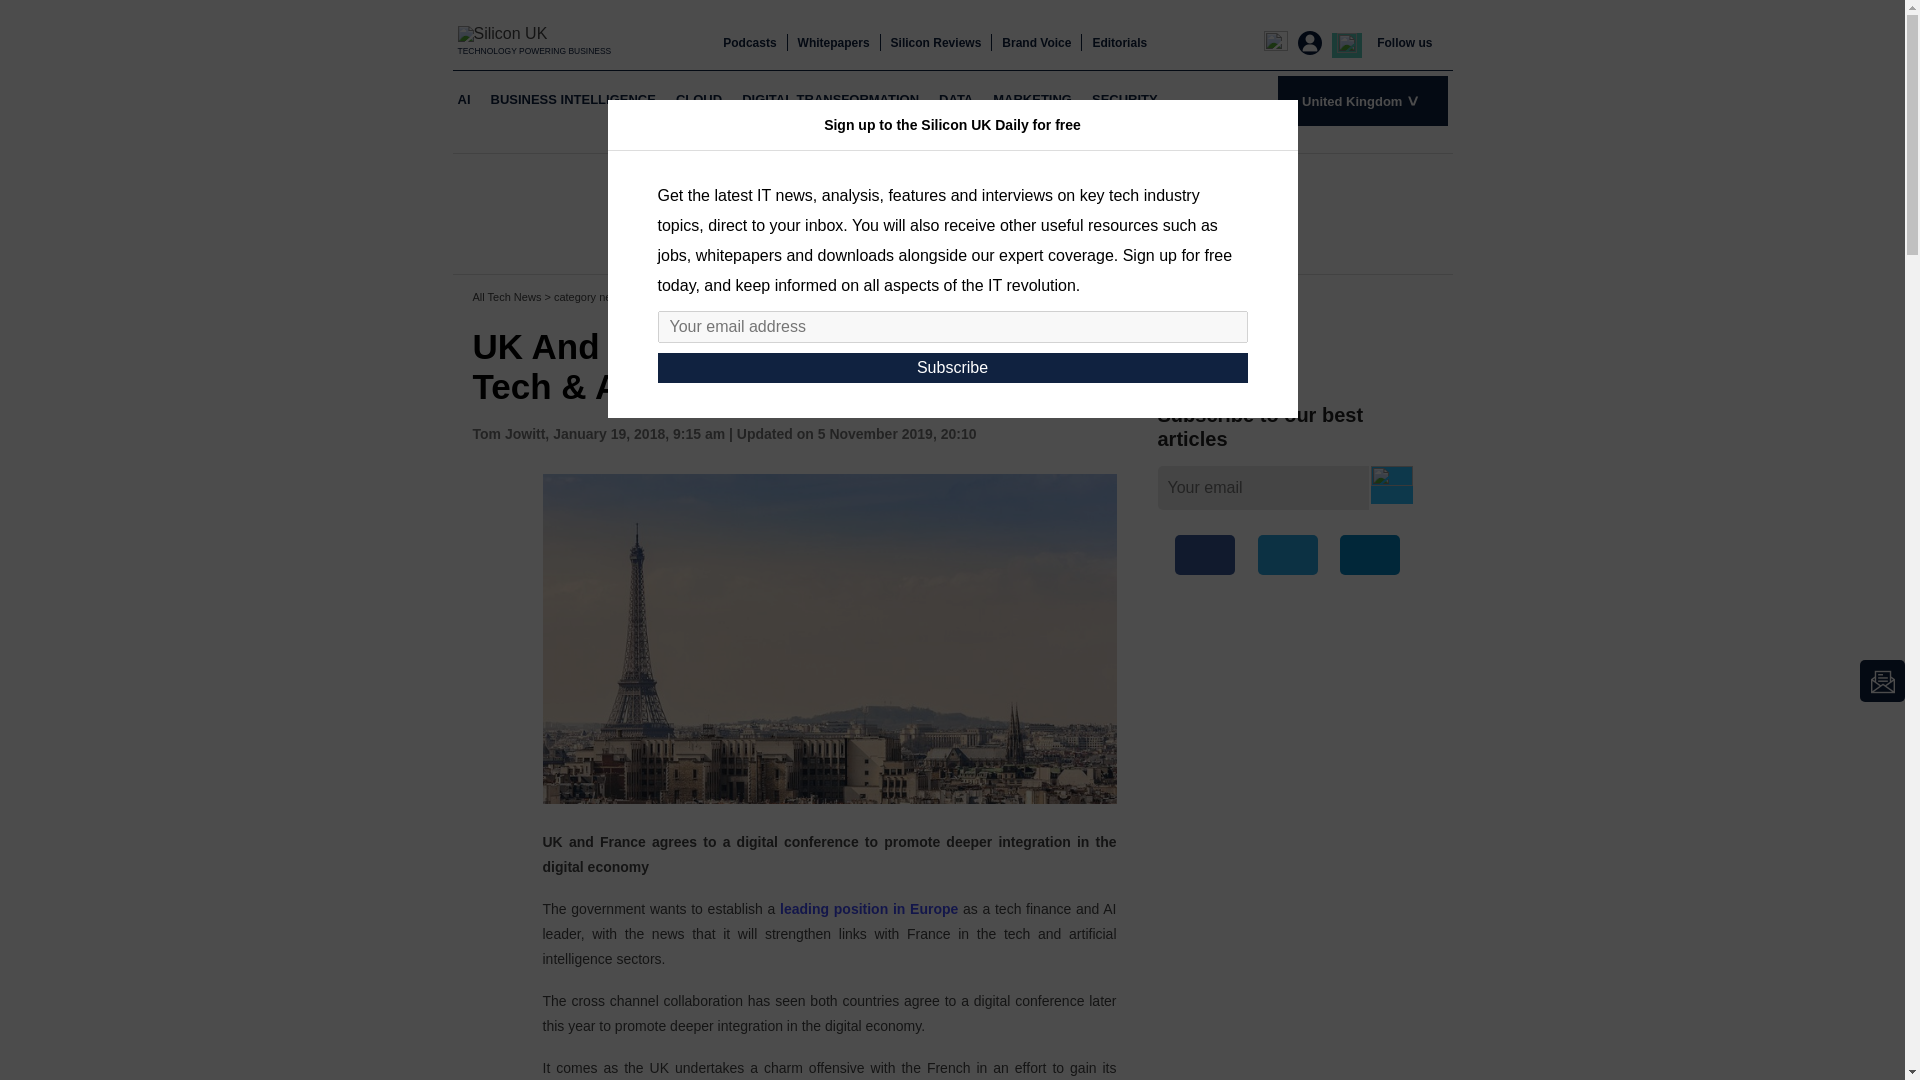  What do you see at coordinates (535, 33) in the screenshot?
I see `Silicon UK` at bounding box center [535, 33].